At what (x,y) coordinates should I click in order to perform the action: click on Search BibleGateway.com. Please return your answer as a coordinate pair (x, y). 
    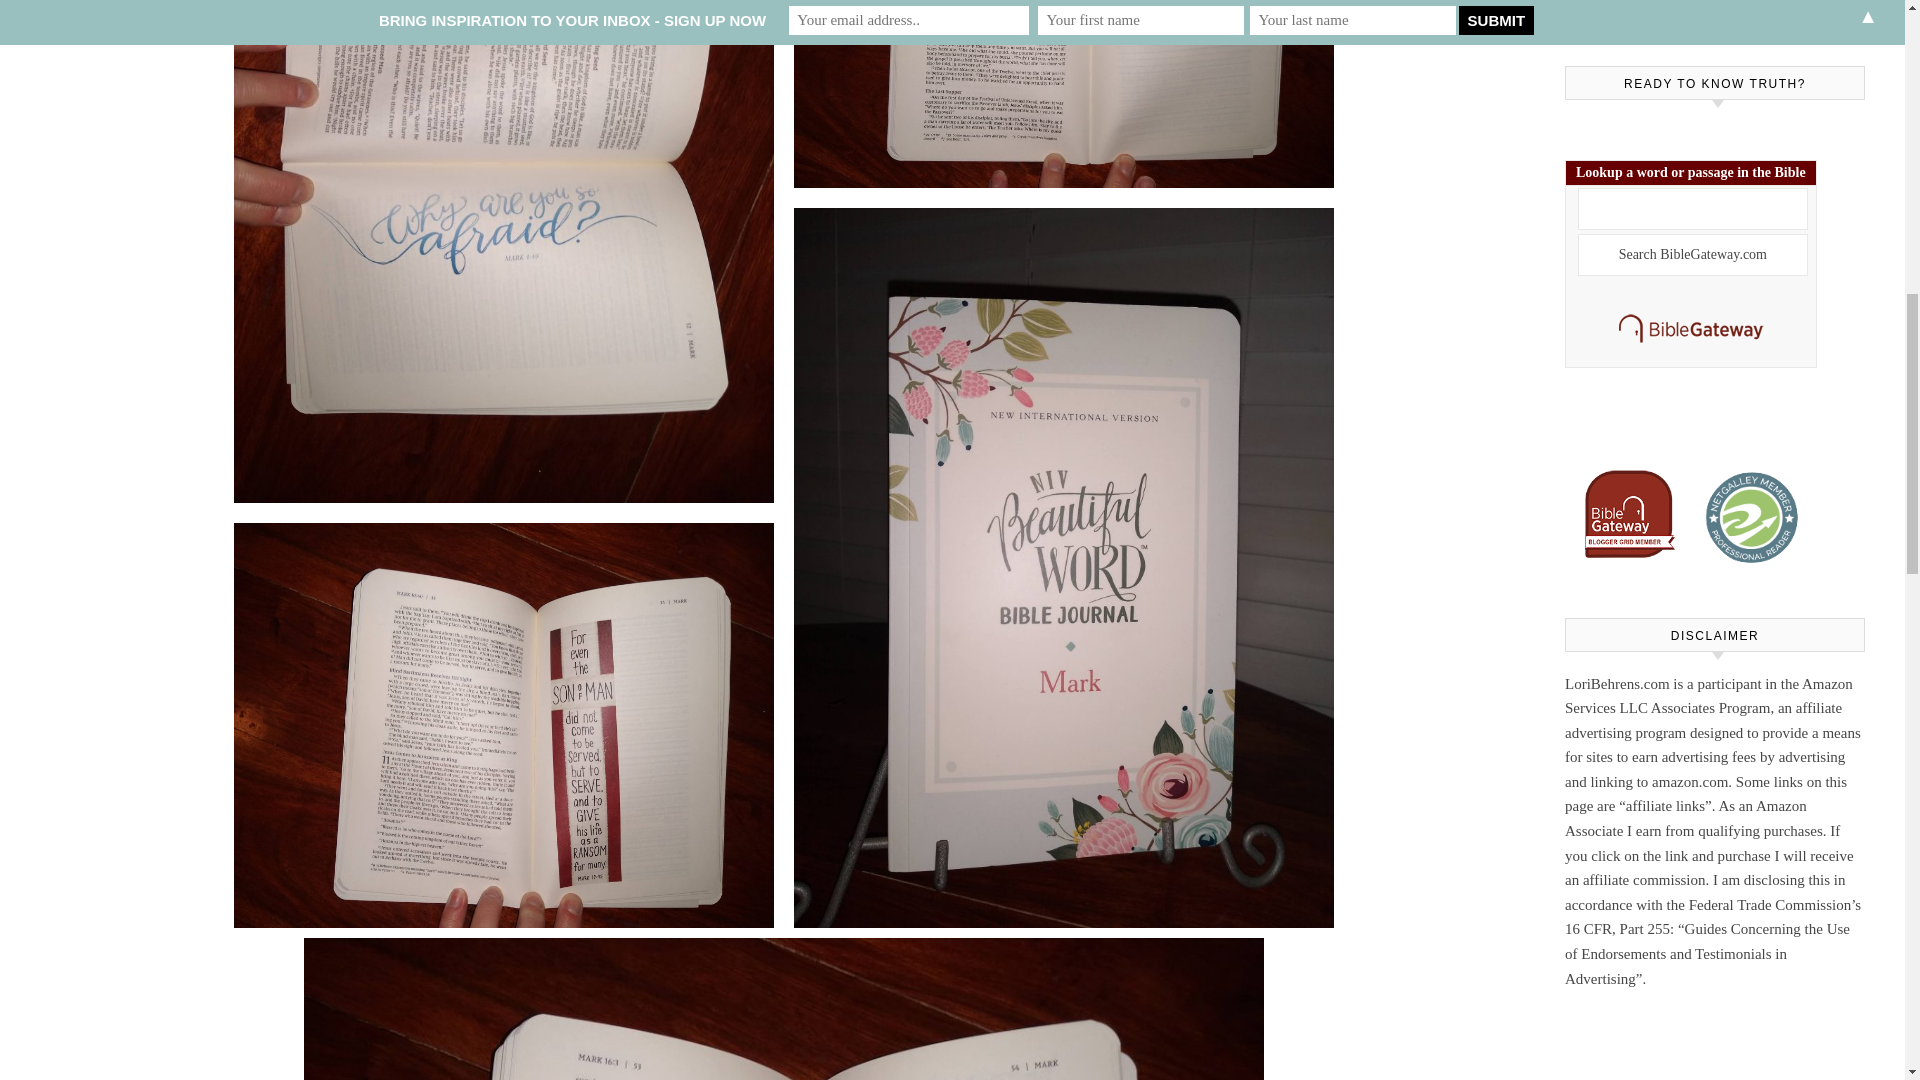
    Looking at the image, I should click on (1693, 255).